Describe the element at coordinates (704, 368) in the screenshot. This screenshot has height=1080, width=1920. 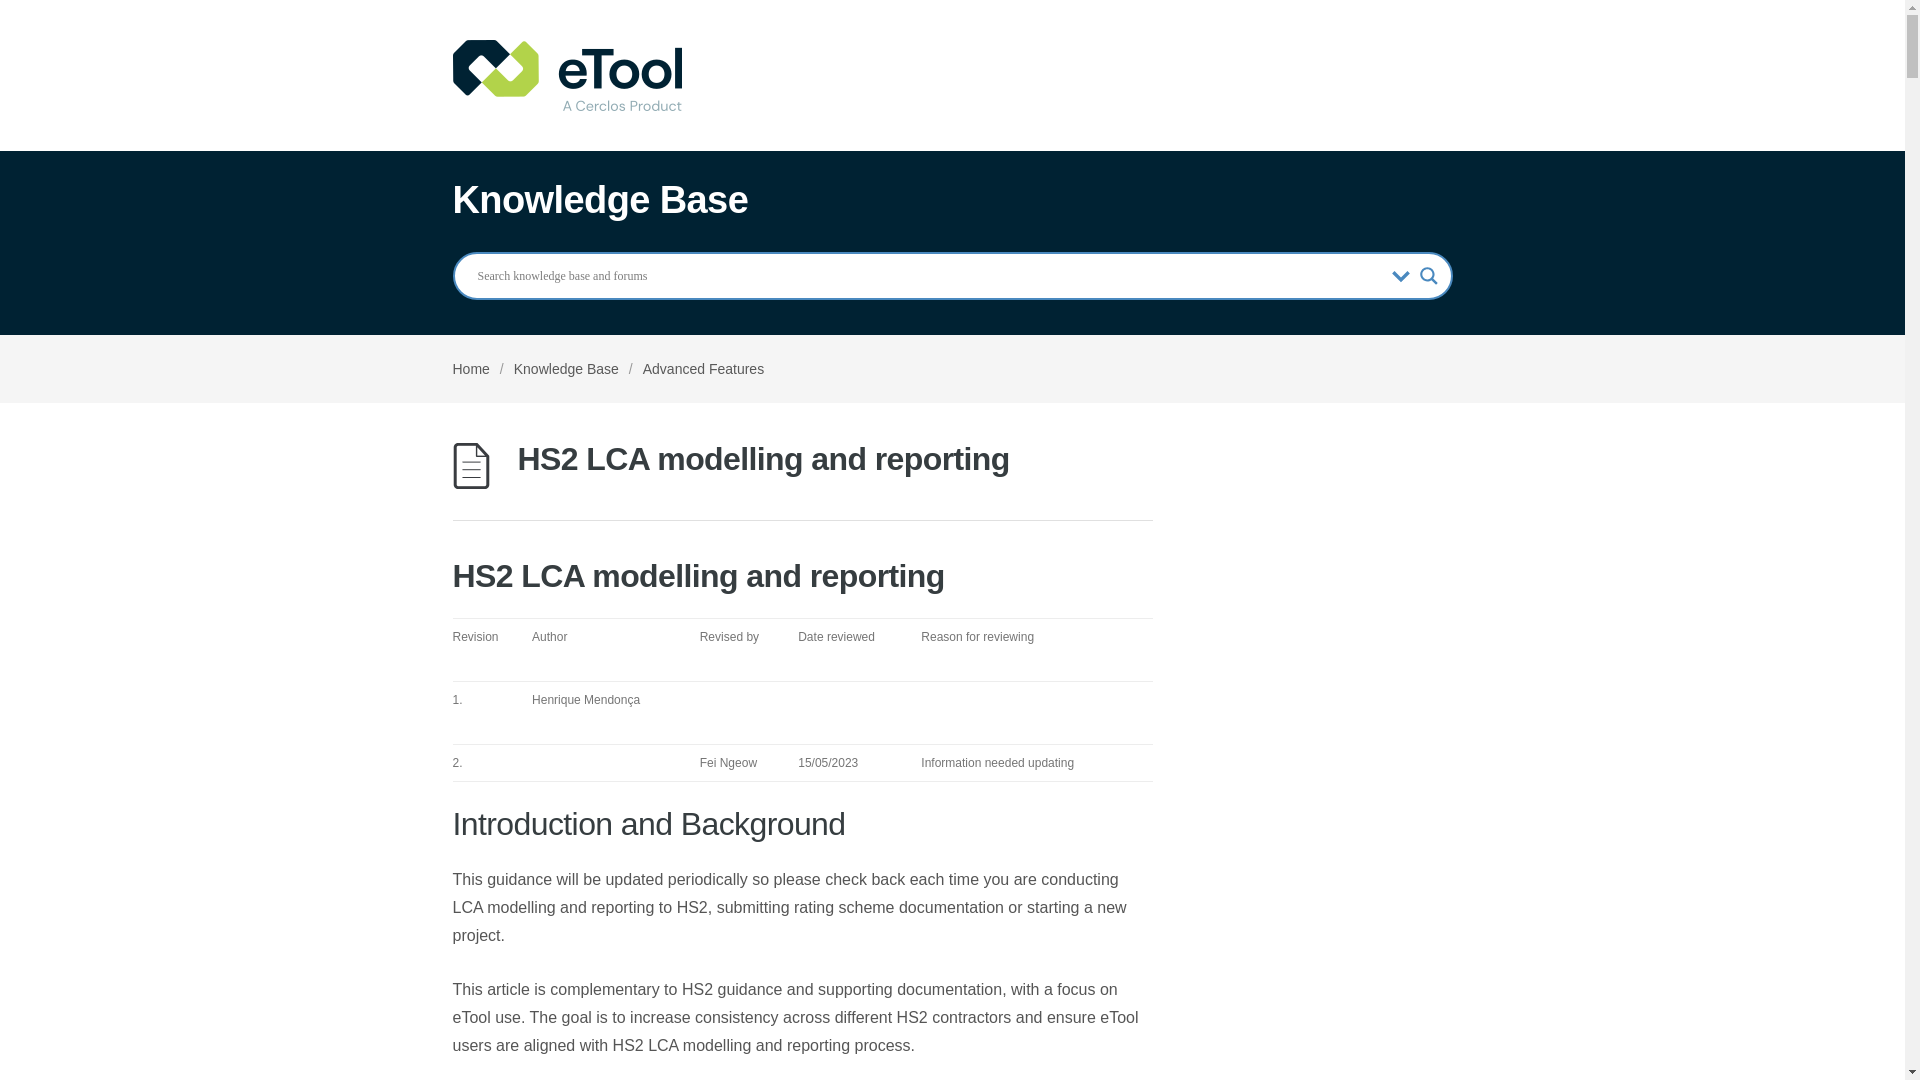
I see `Advanced Features` at that location.